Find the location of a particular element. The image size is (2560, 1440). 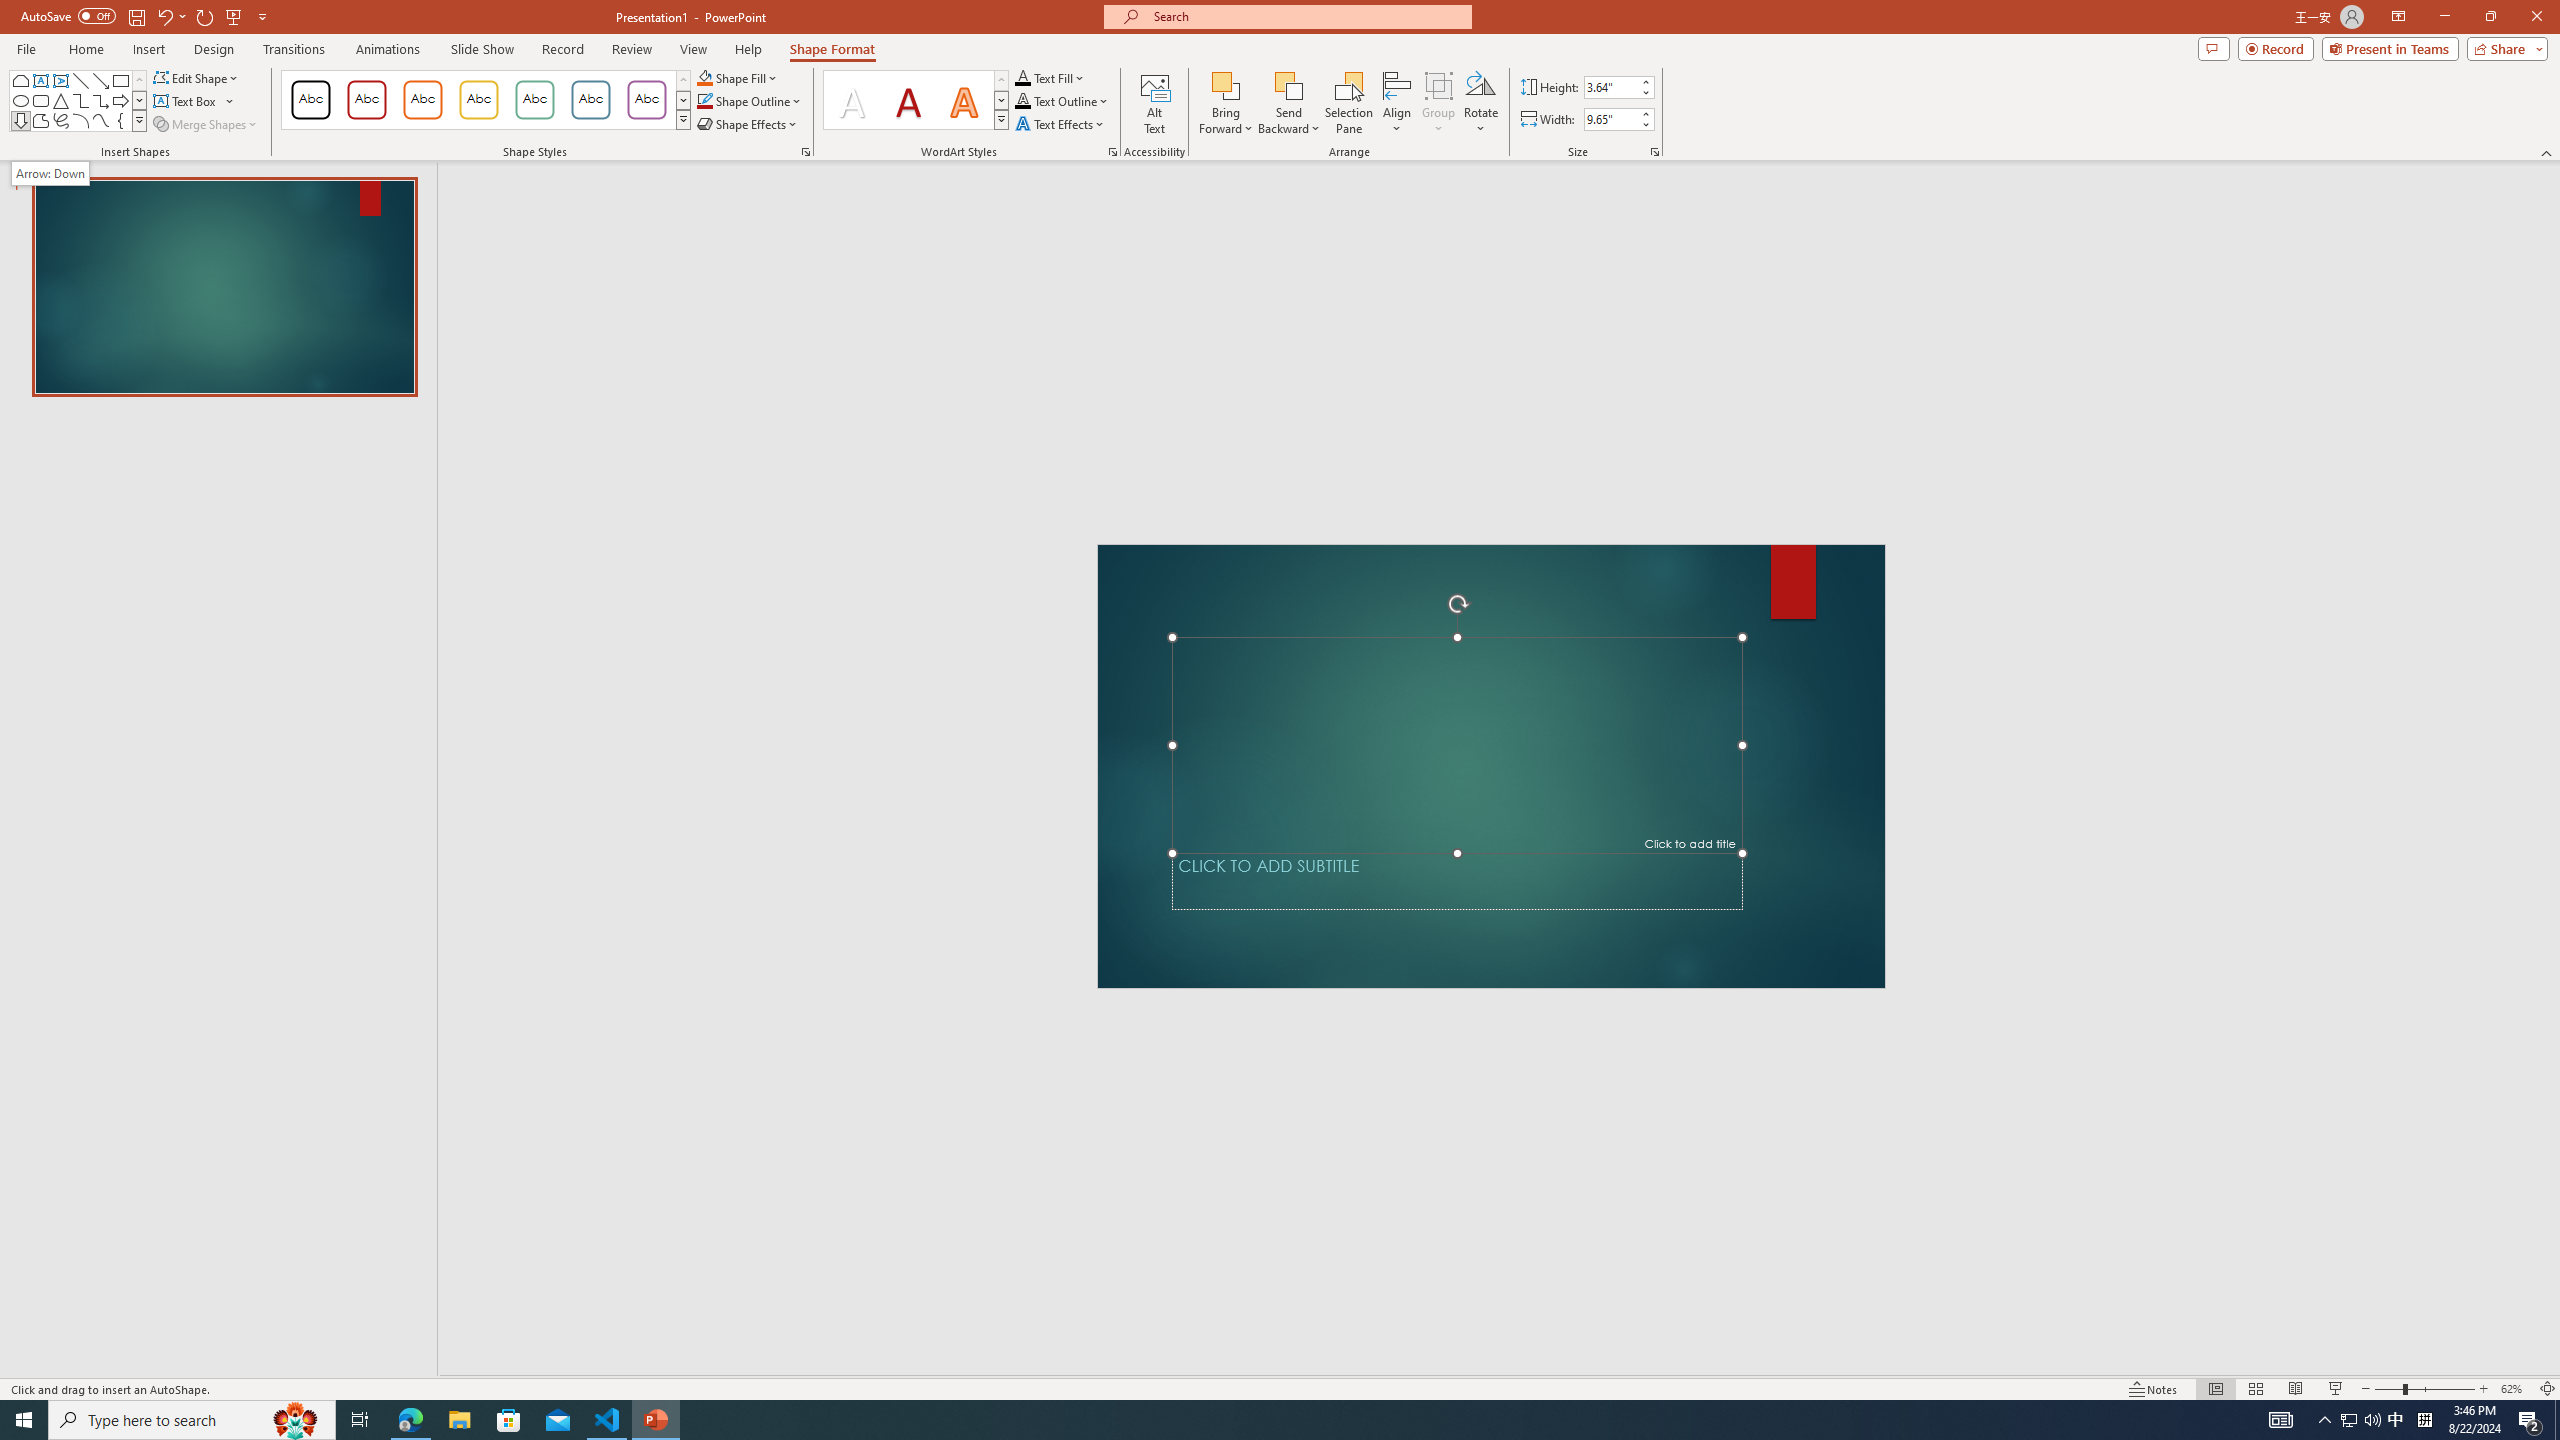

Arc is located at coordinates (82, 120).